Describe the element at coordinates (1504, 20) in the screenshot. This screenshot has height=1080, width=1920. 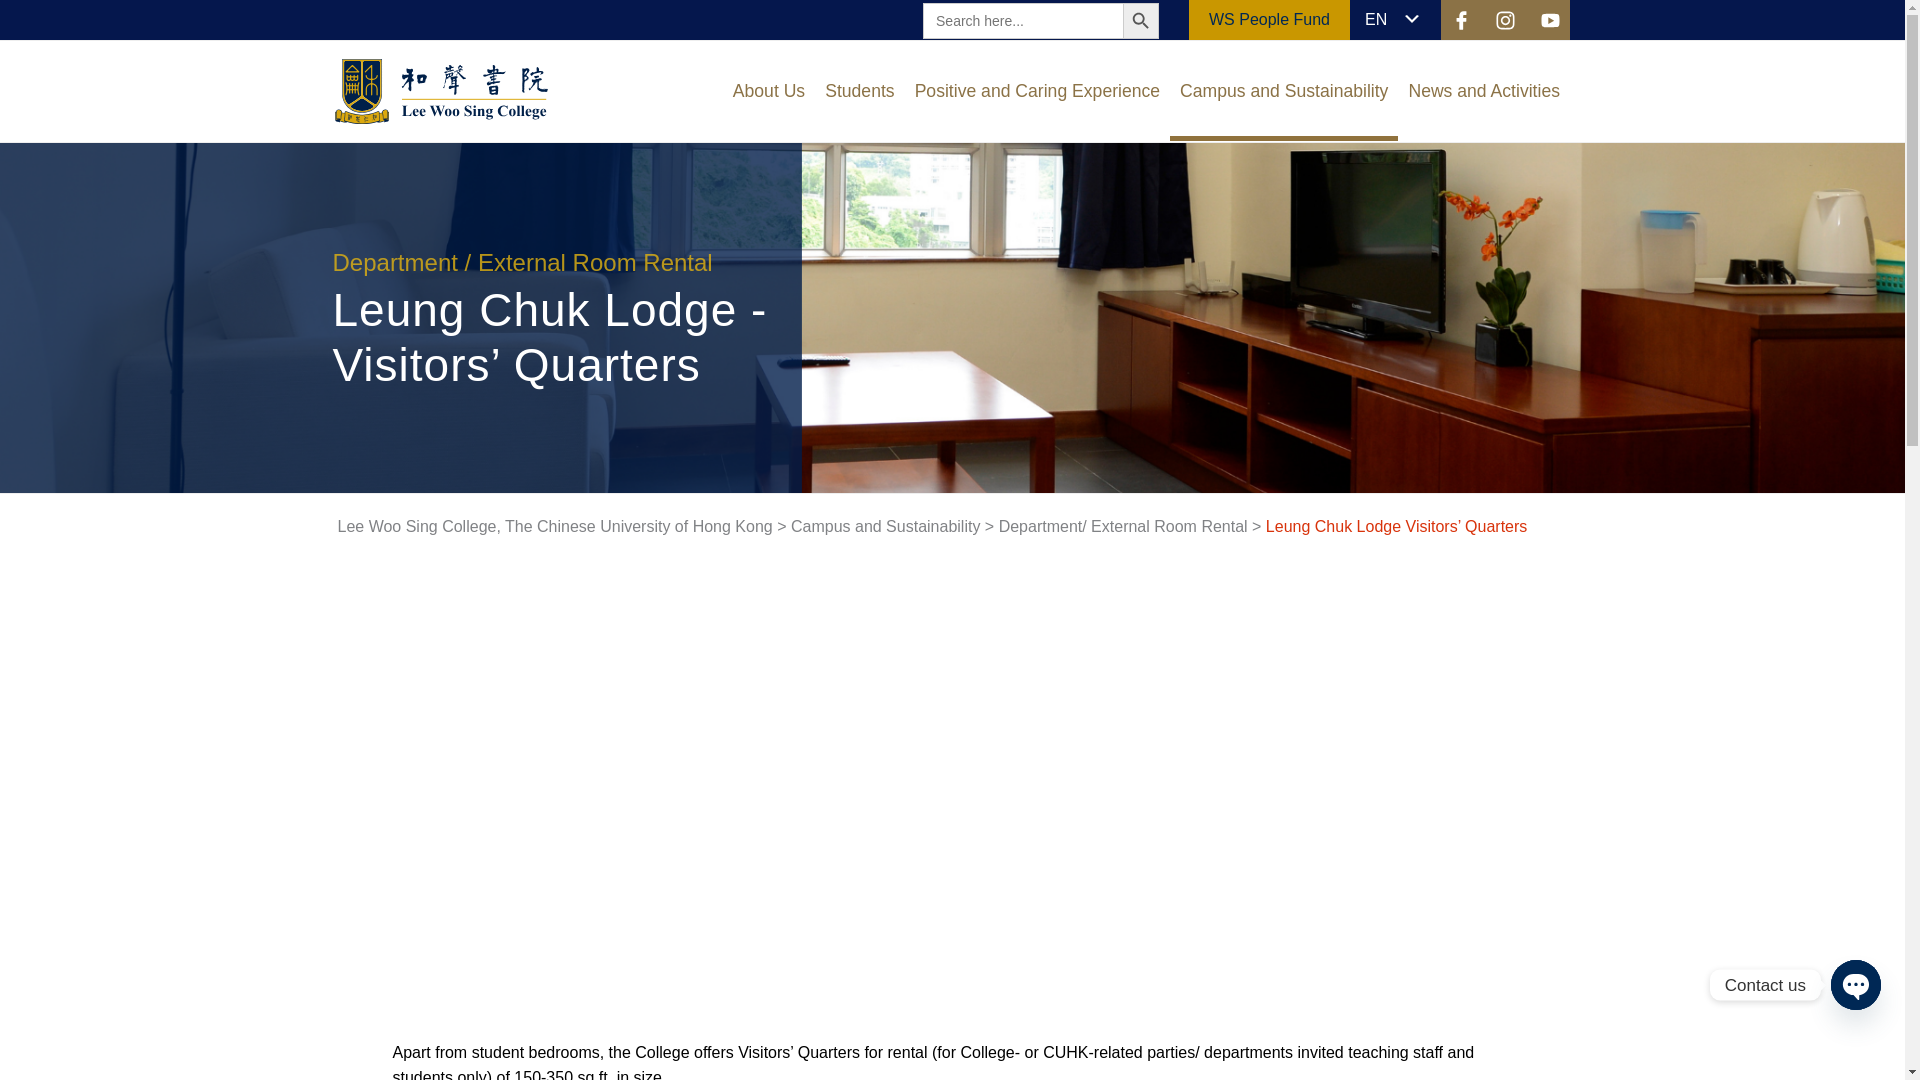
I see `ig` at that location.